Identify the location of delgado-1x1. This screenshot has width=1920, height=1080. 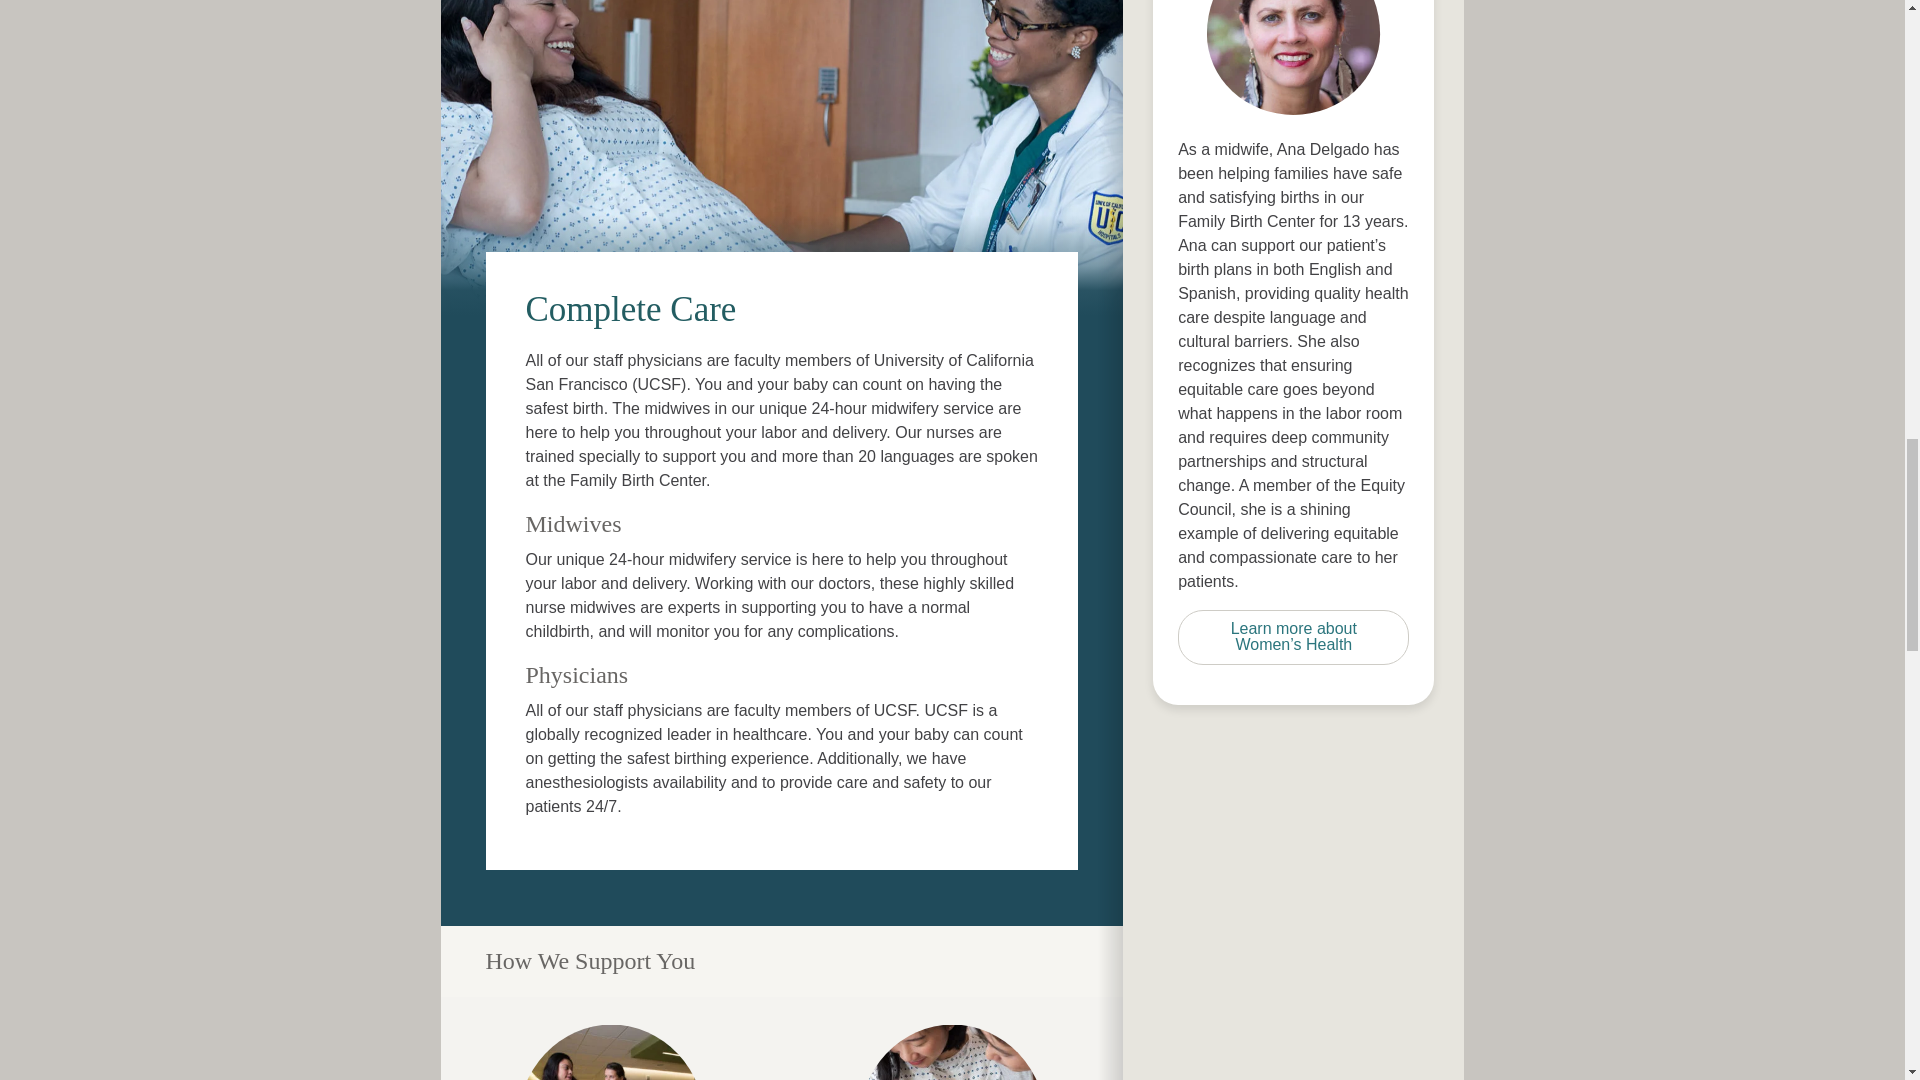
(1294, 69).